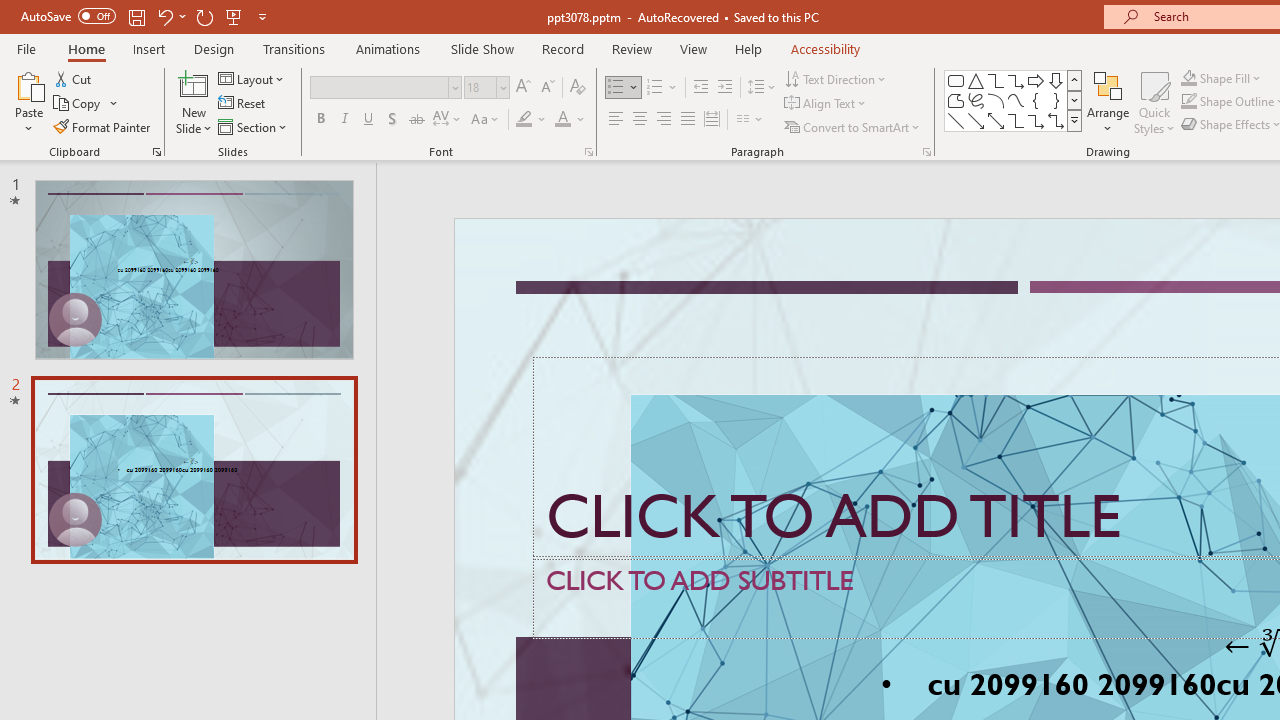 The image size is (1280, 720). I want to click on Row up, so click(1074, 80).